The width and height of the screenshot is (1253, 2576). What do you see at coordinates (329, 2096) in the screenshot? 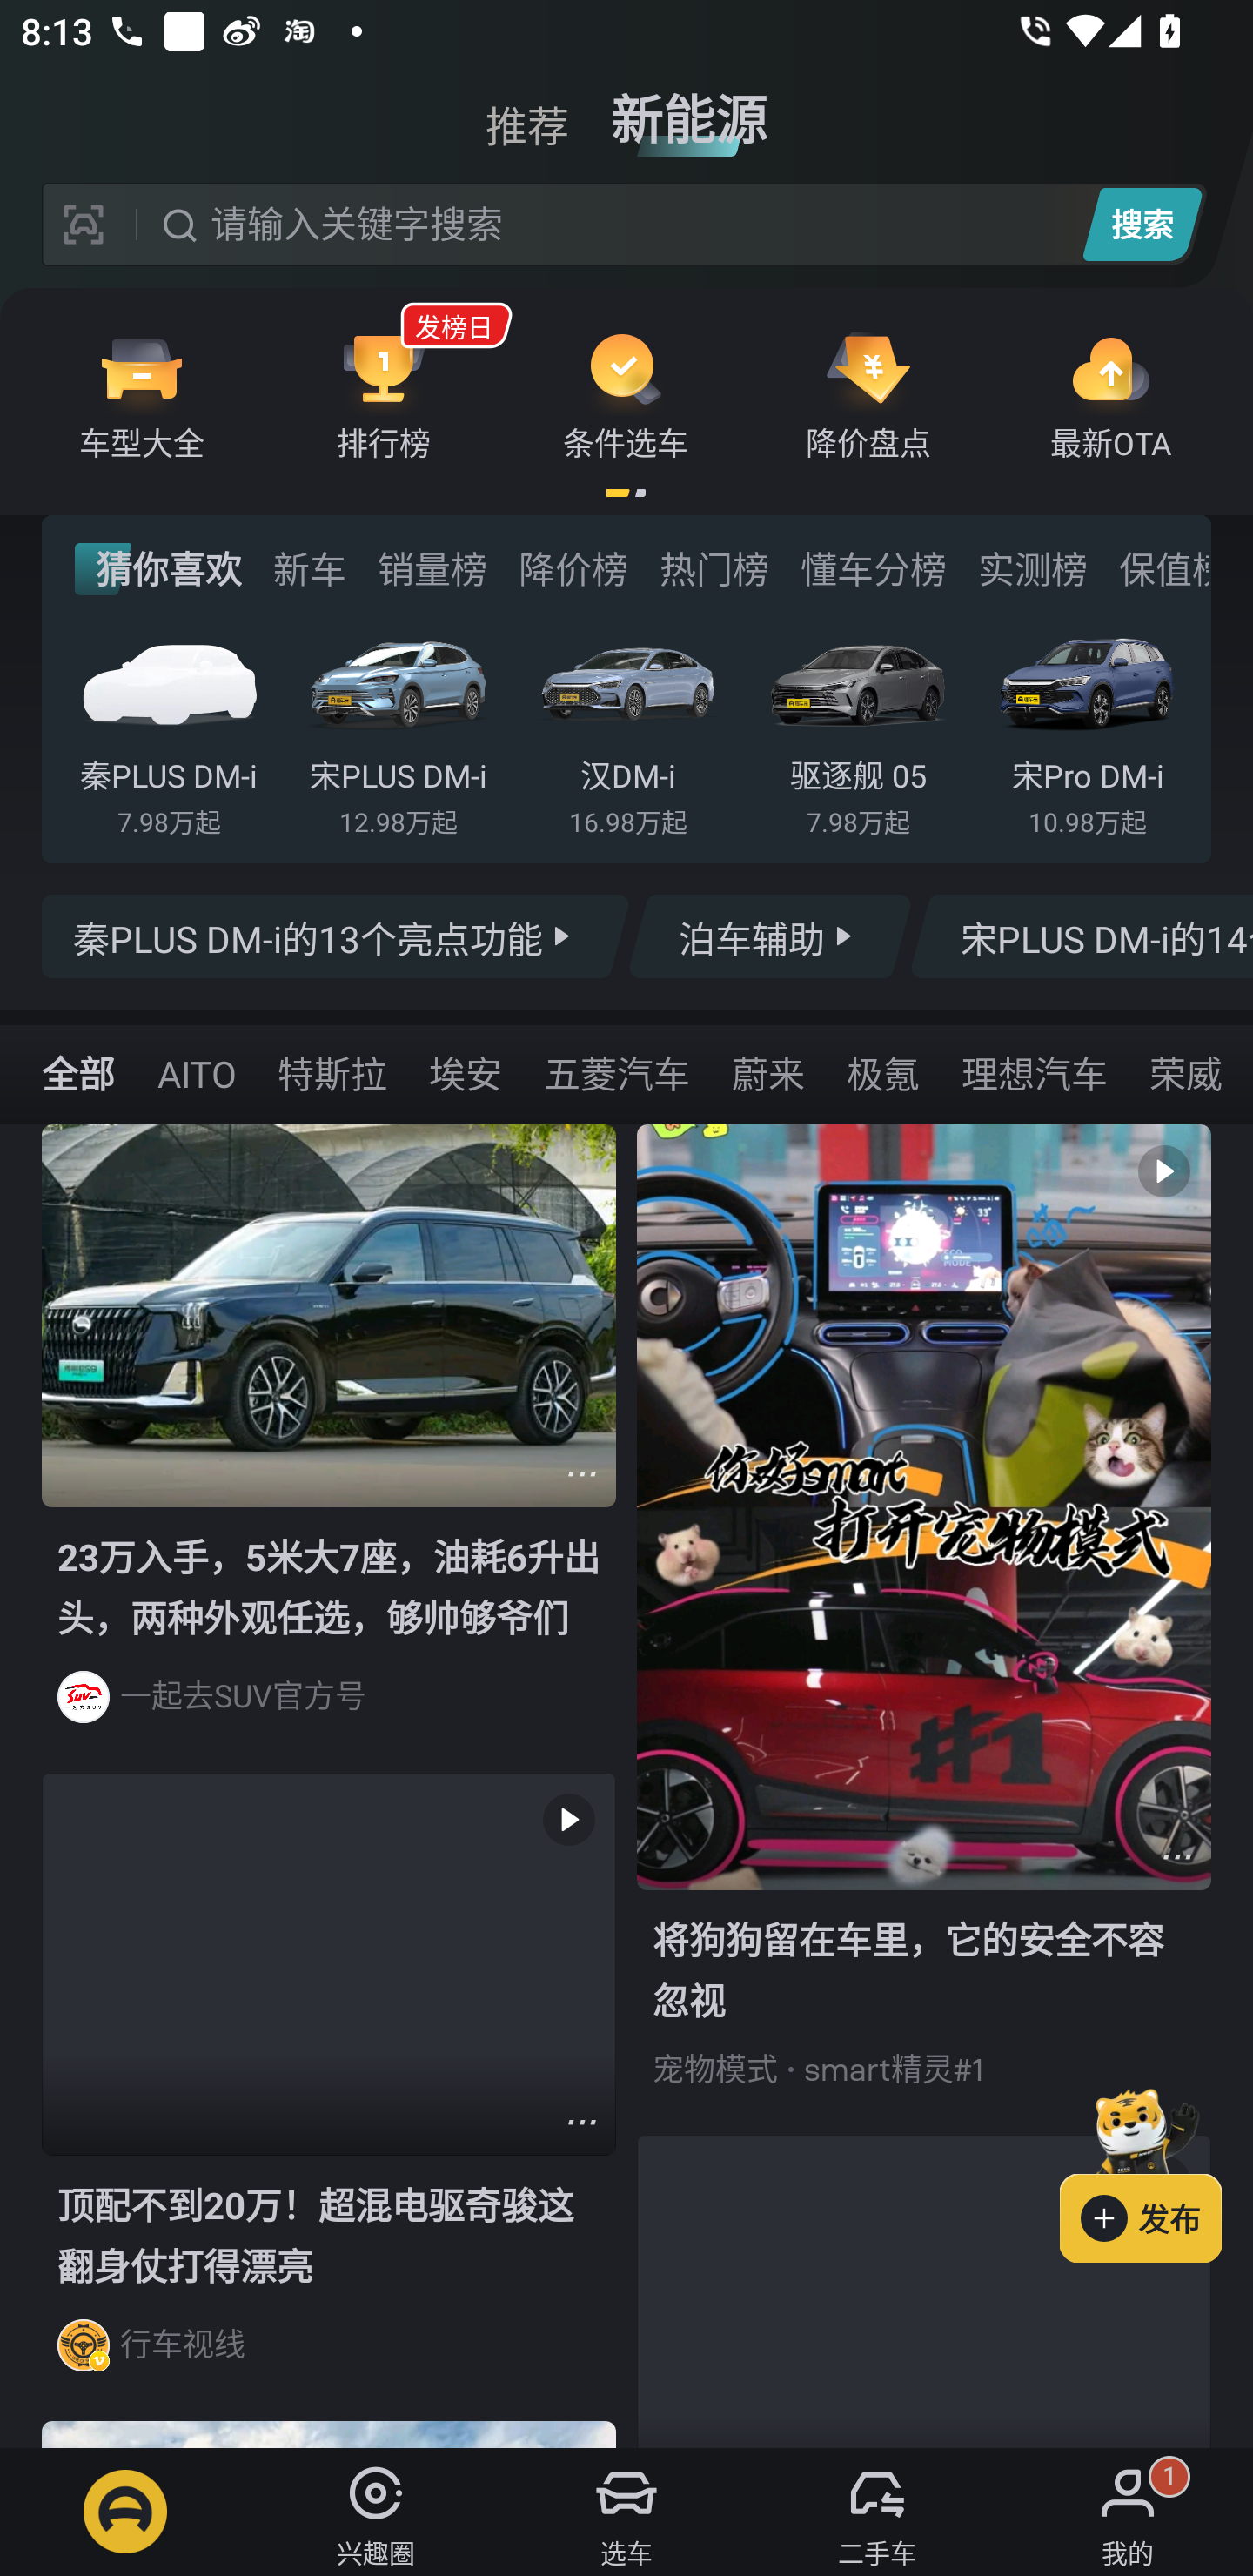
I see `  顶配不到20万！超混电驱奇骏这翻身仗打得漂亮 行车视线` at bounding box center [329, 2096].